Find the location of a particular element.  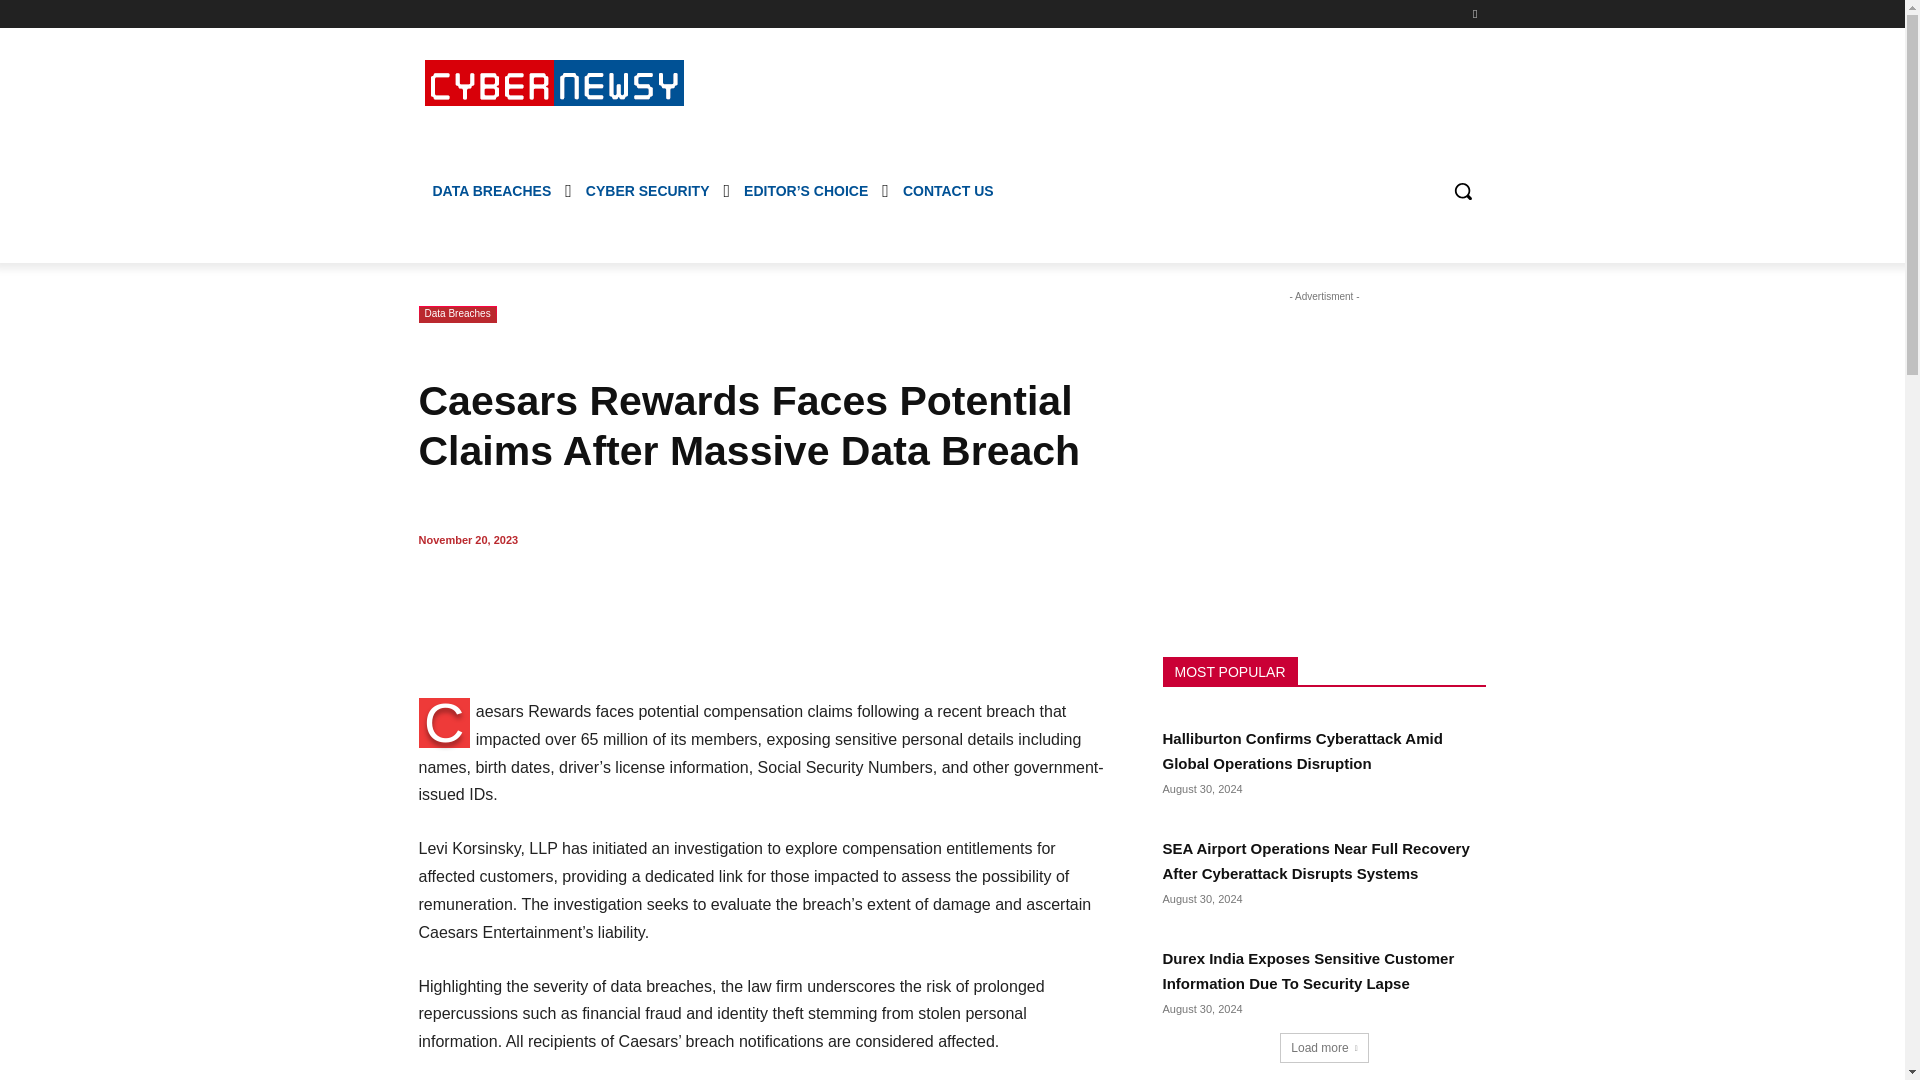

CONTACT US is located at coordinates (948, 190).